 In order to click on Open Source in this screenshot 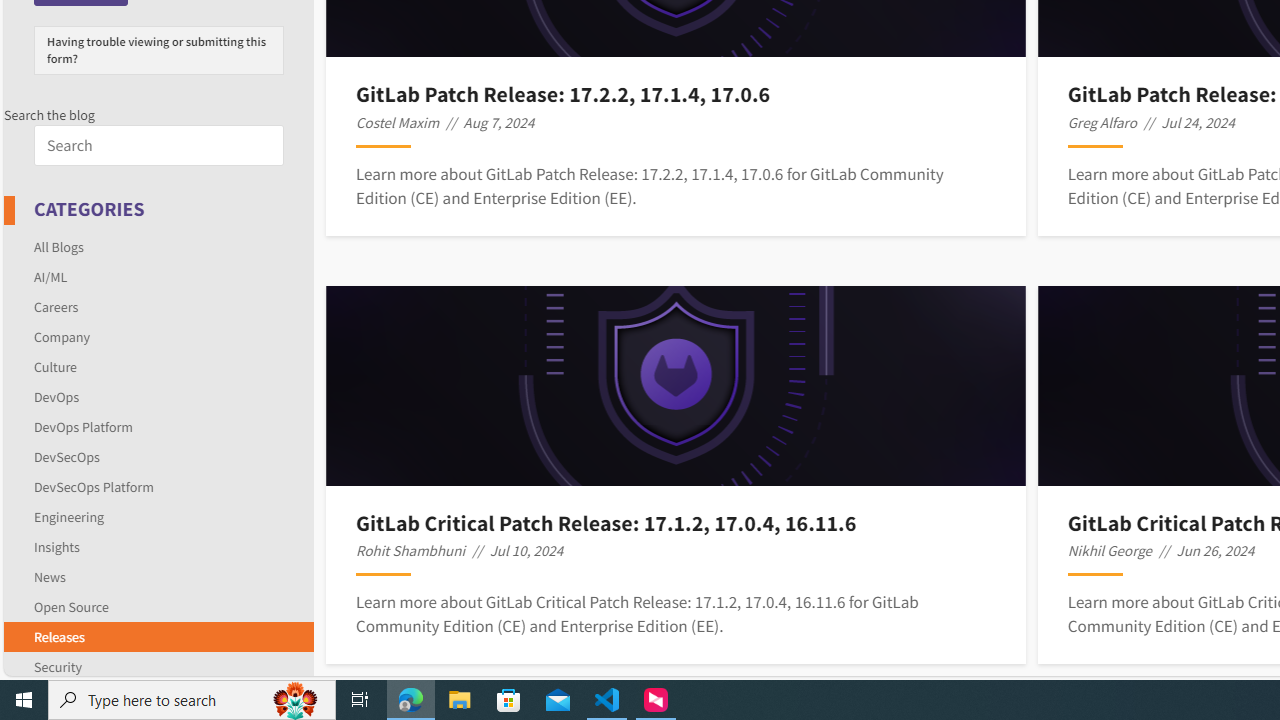, I will do `click(71, 606)`.